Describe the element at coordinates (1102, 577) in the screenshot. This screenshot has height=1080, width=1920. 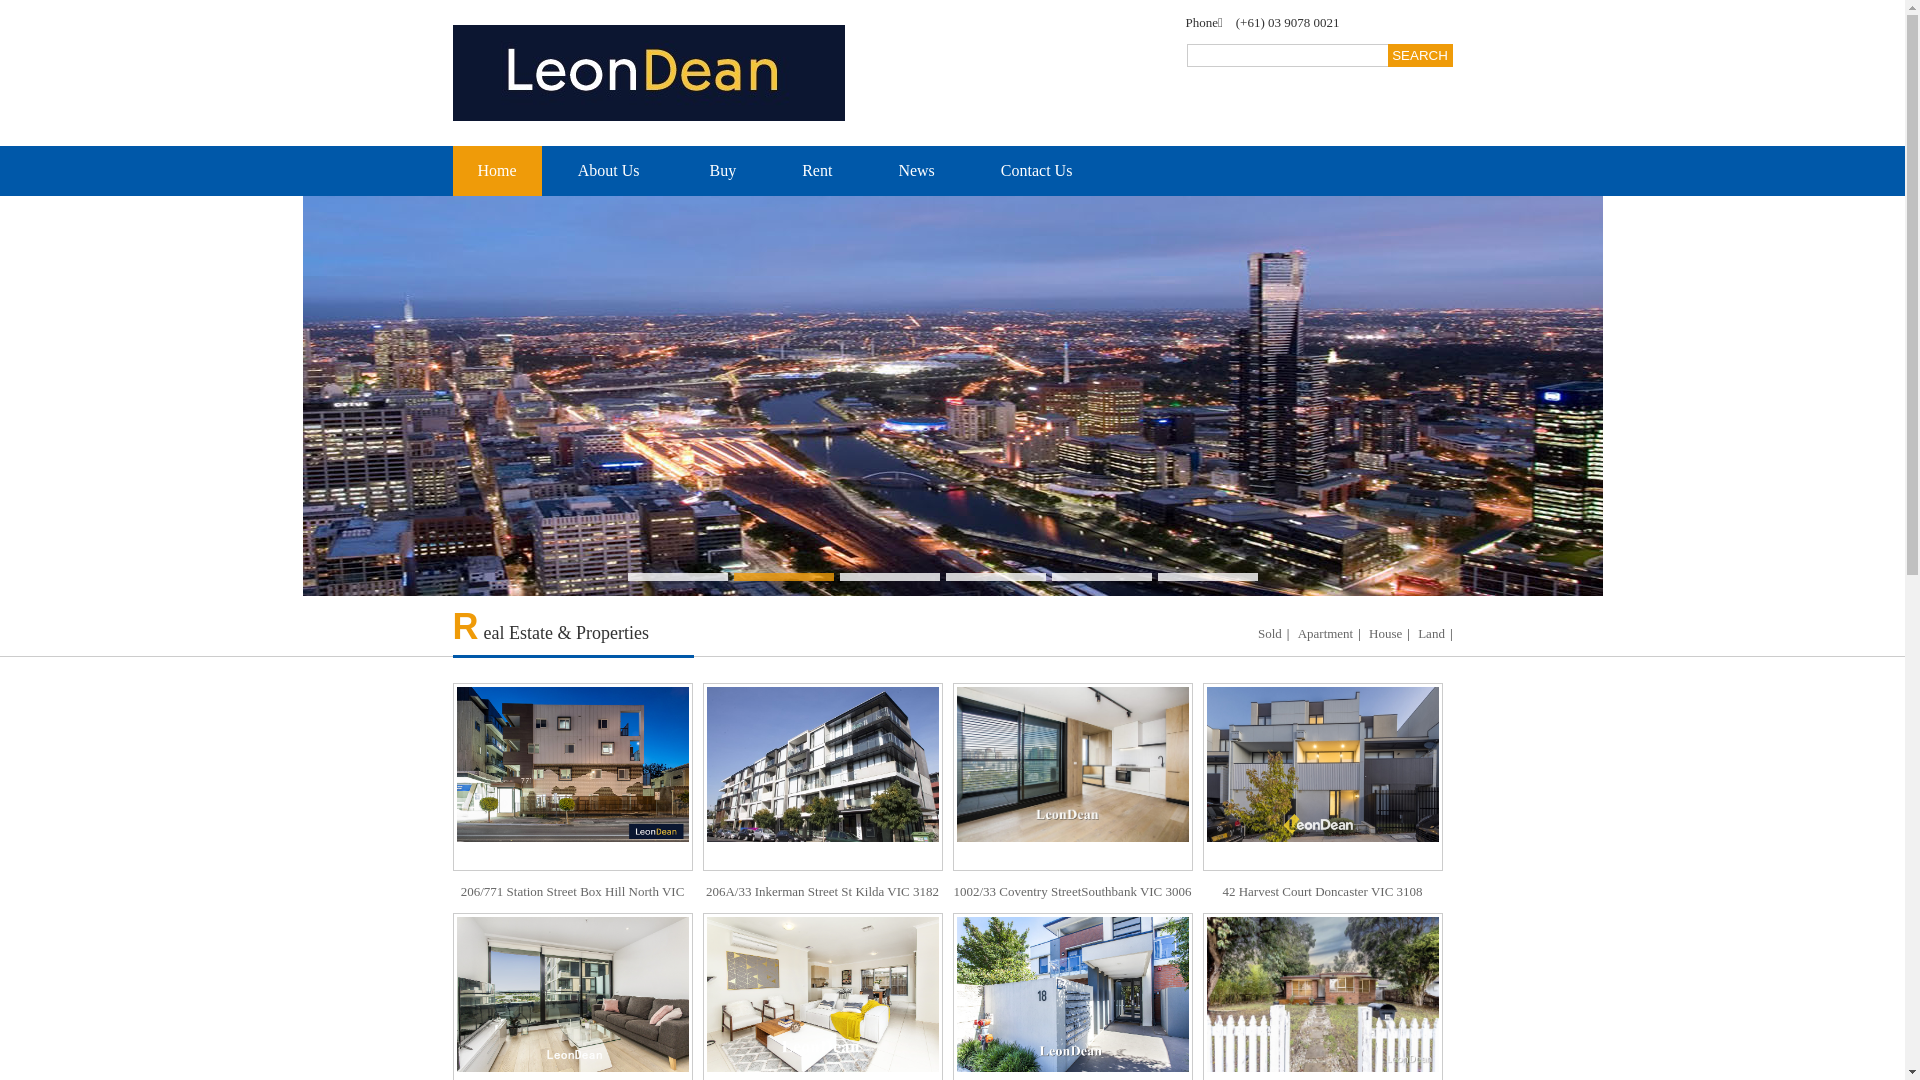
I see `5` at that location.